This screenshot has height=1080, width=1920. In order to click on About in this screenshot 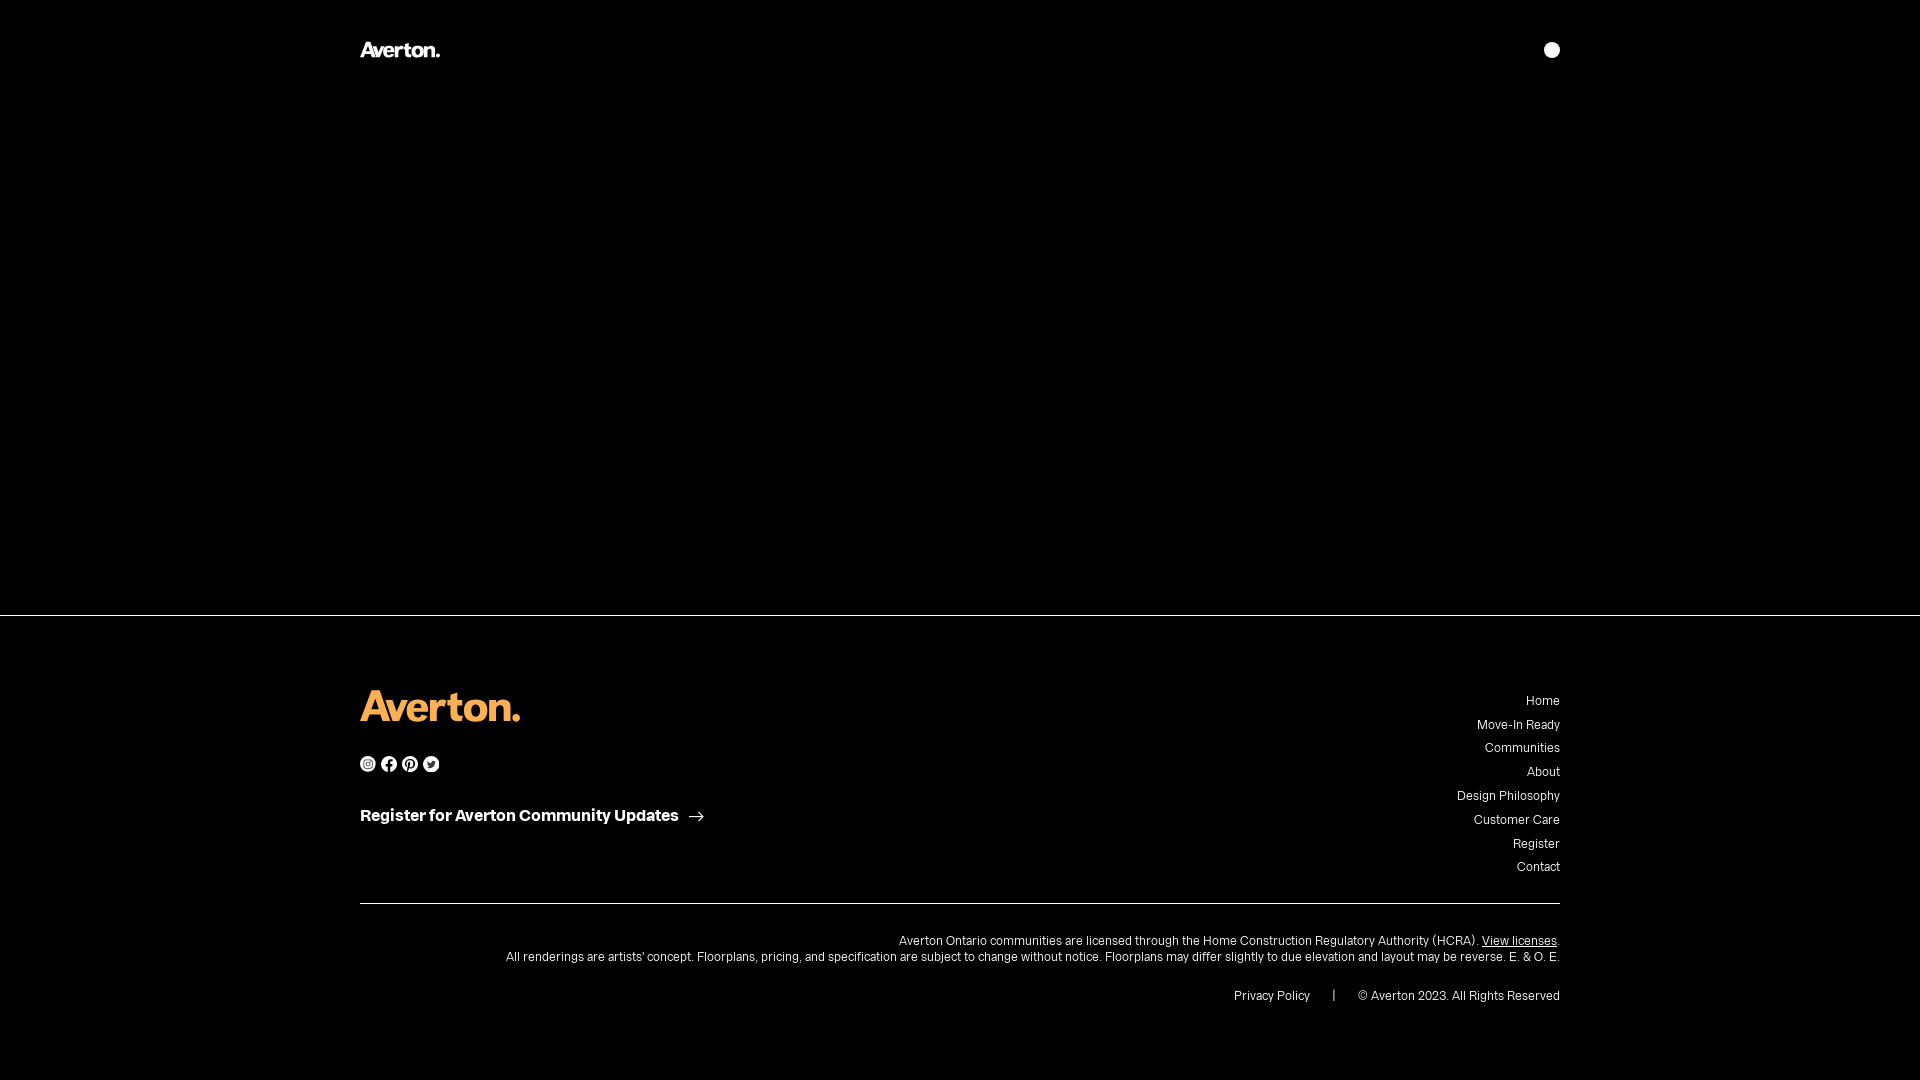, I will do `click(1544, 772)`.